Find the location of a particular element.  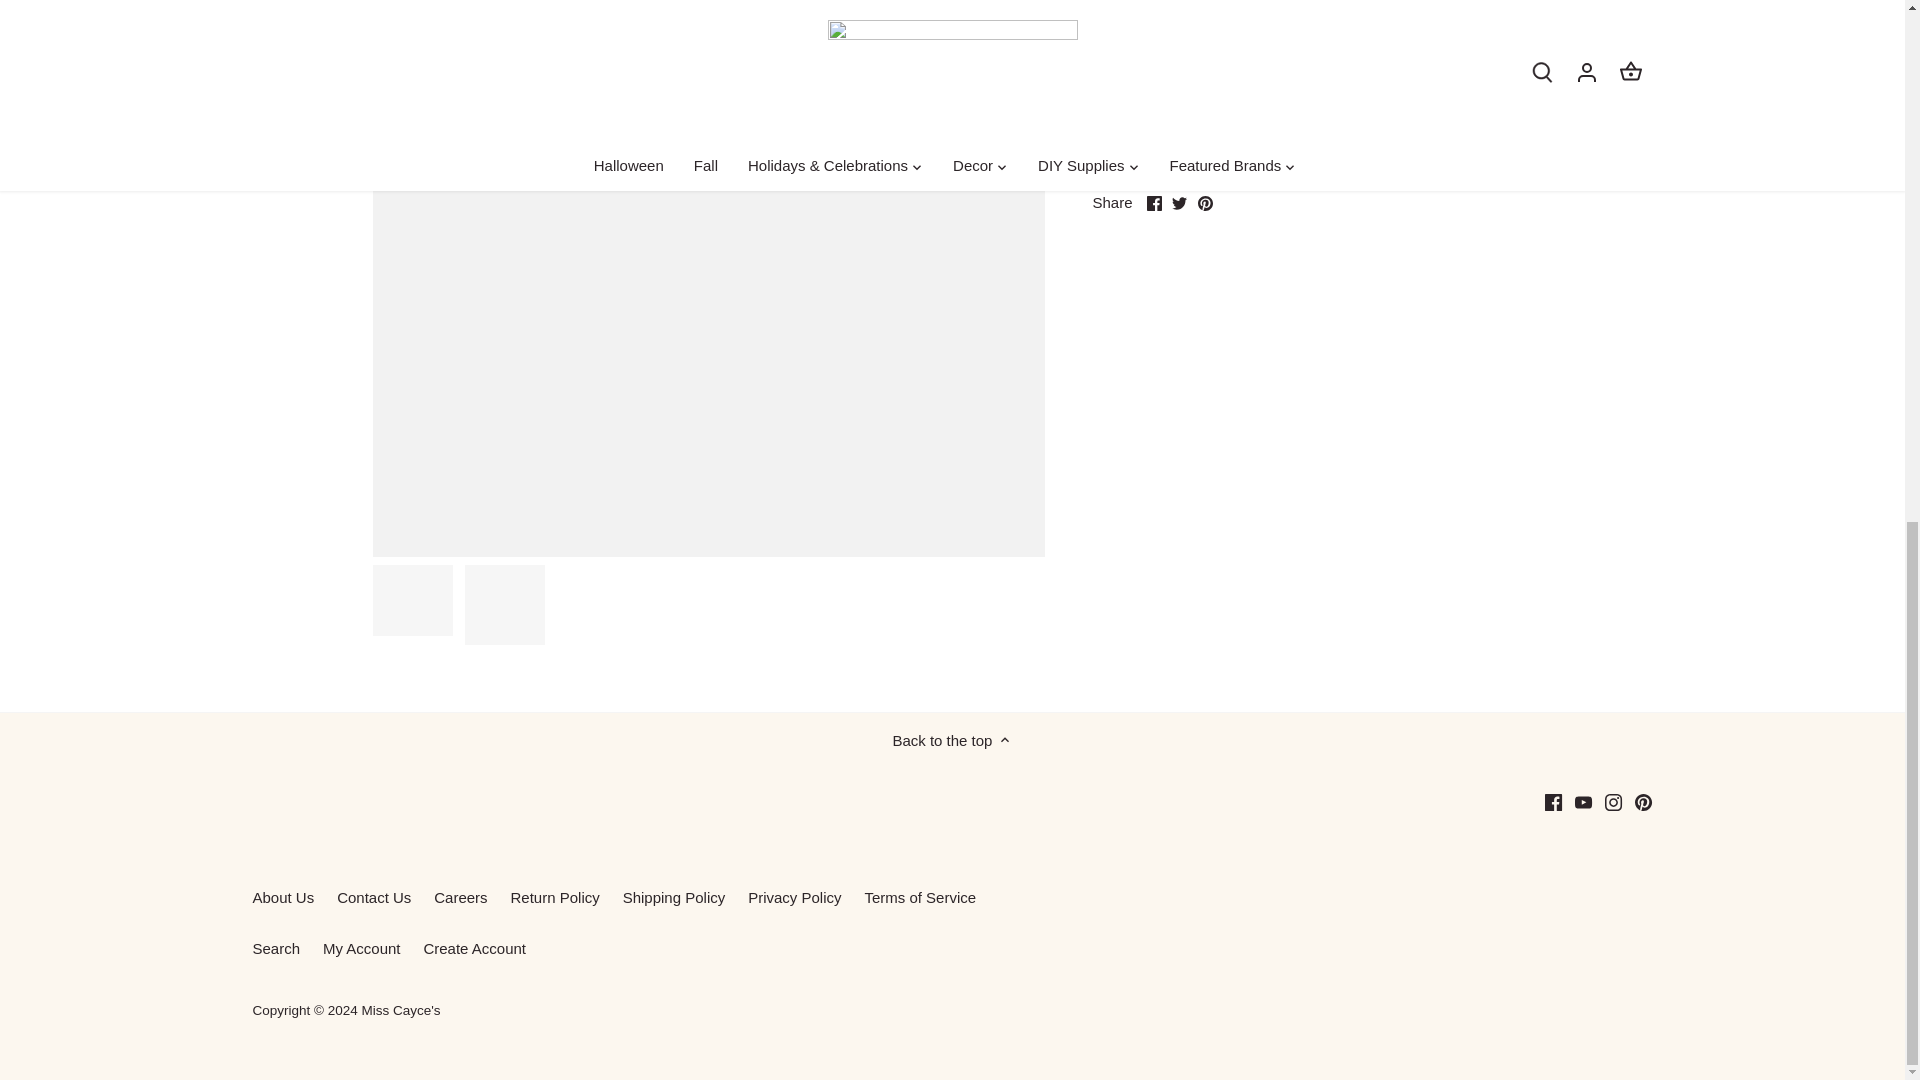

Youtube is located at coordinates (1582, 802).